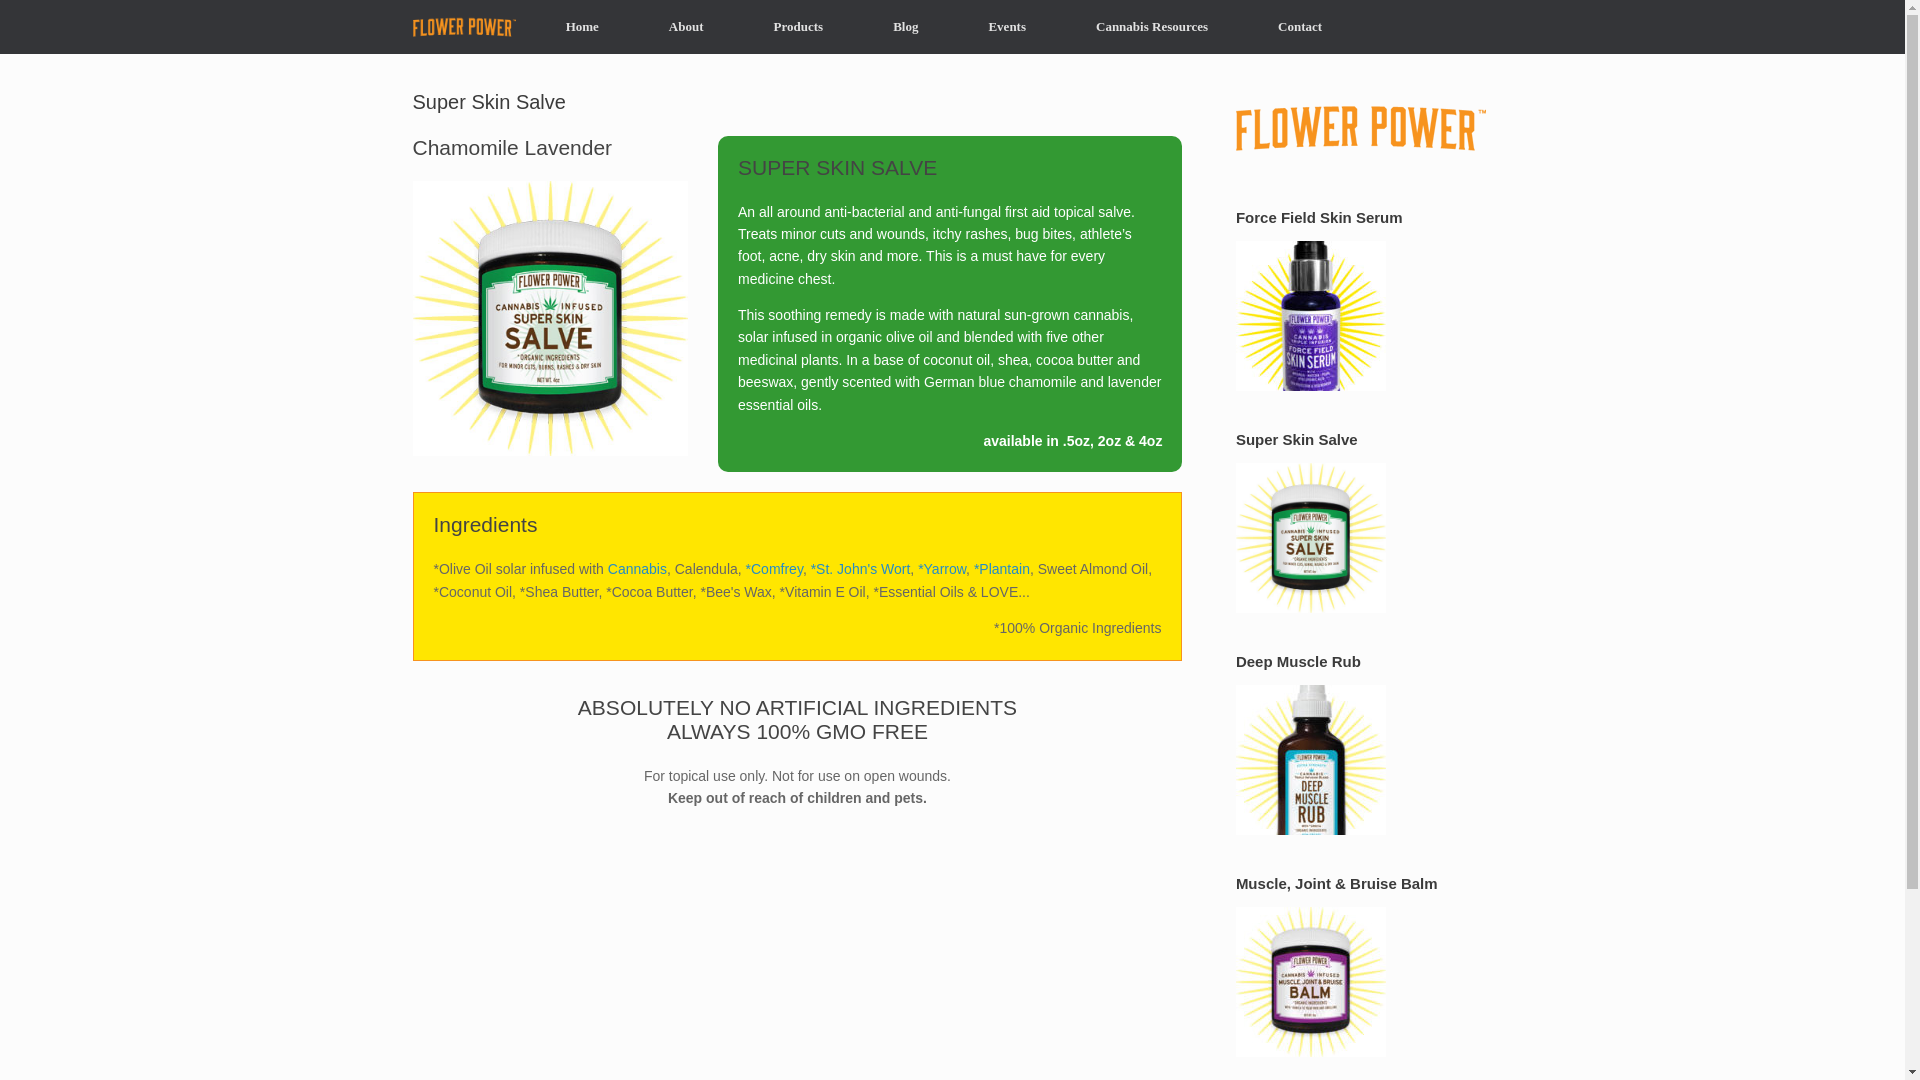  What do you see at coordinates (1300, 26) in the screenshot?
I see `Contact` at bounding box center [1300, 26].